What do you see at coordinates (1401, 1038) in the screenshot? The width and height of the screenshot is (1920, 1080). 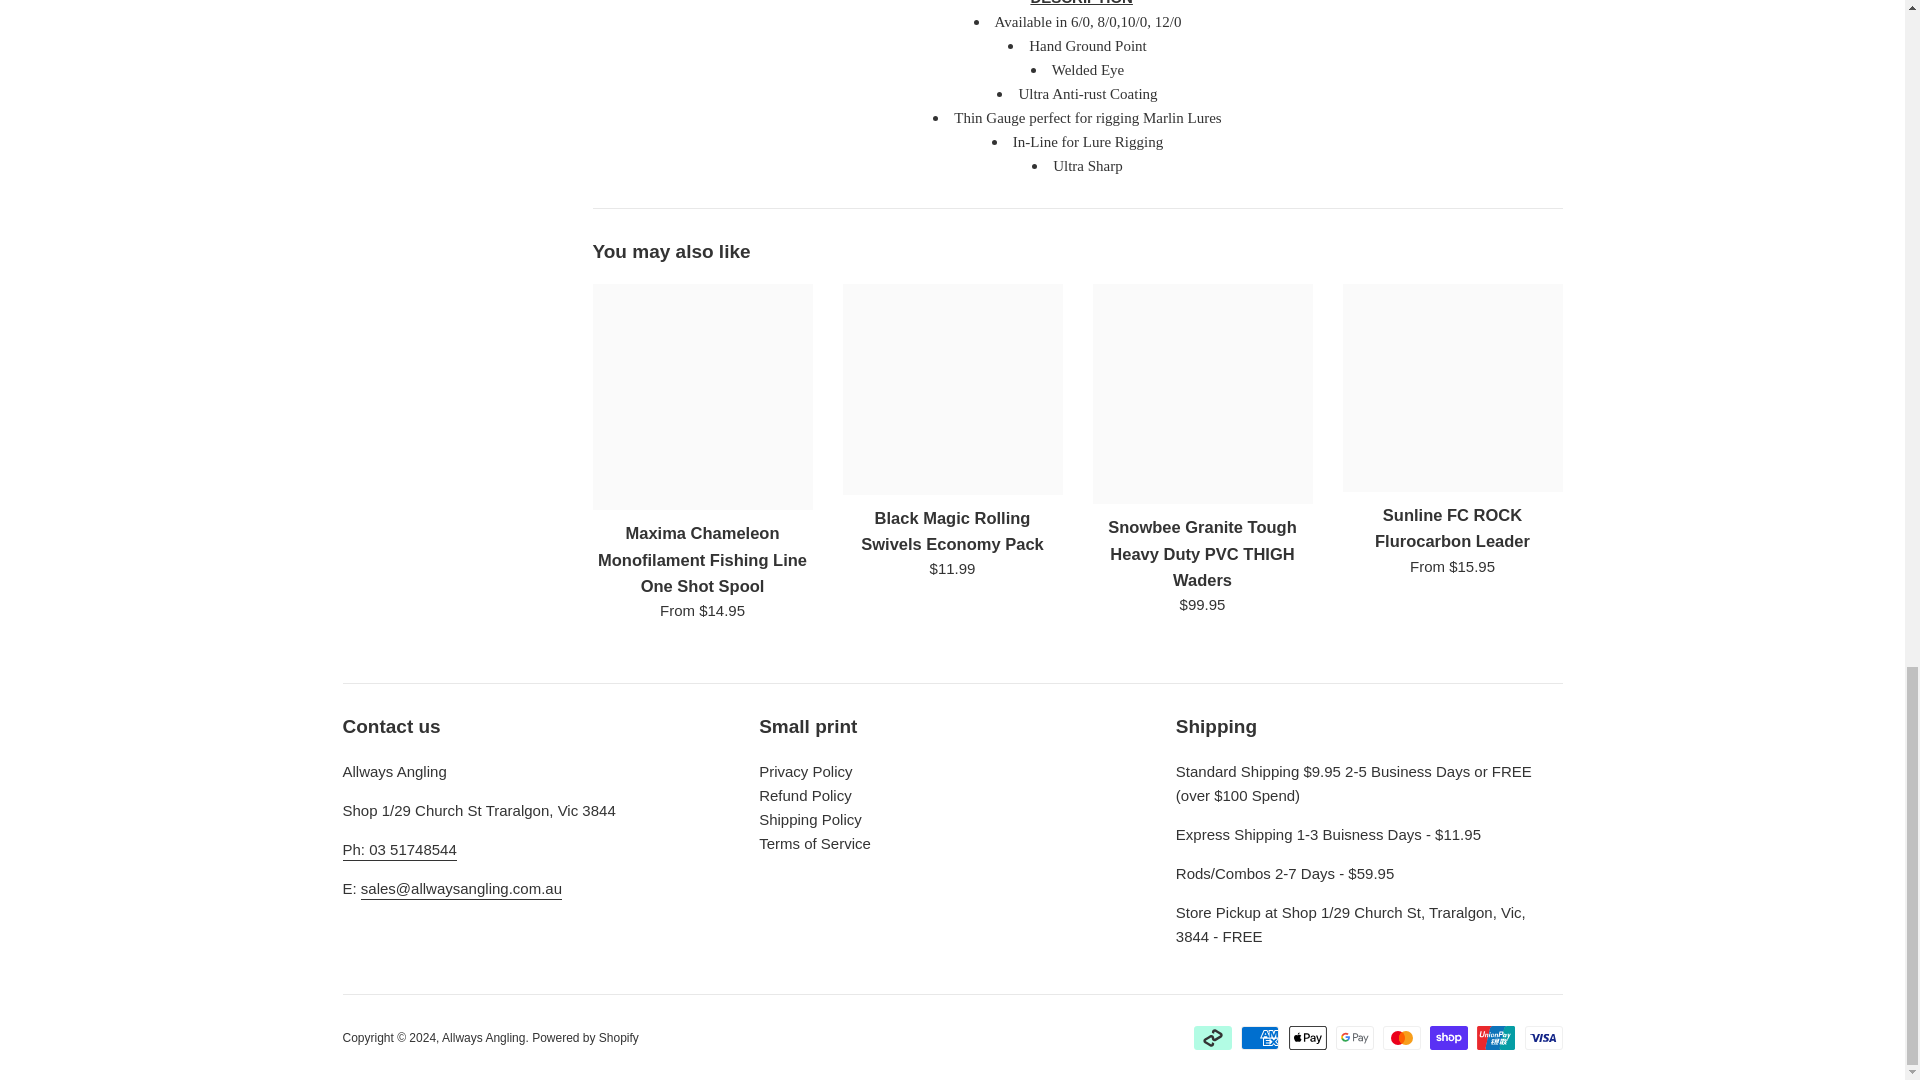 I see `Mastercard` at bounding box center [1401, 1038].